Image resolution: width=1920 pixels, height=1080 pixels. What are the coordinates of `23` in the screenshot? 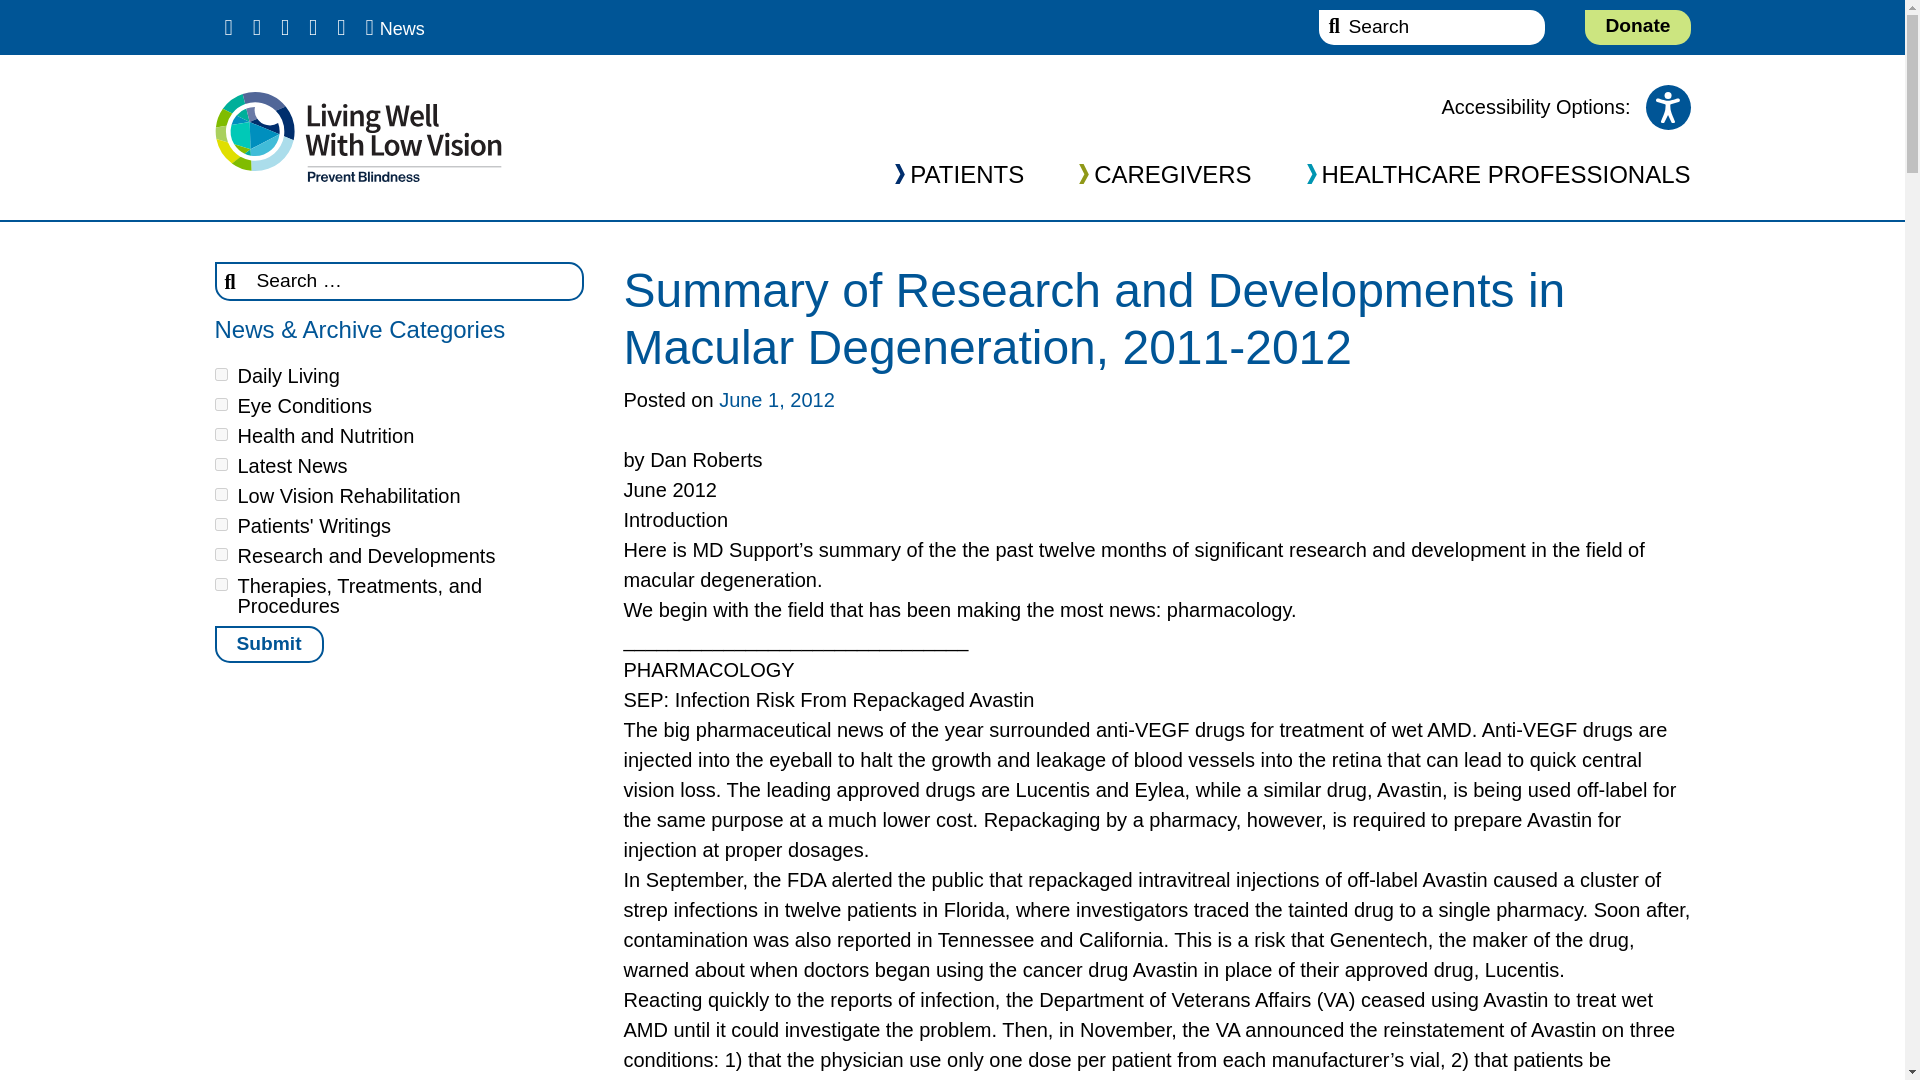 It's located at (220, 554).